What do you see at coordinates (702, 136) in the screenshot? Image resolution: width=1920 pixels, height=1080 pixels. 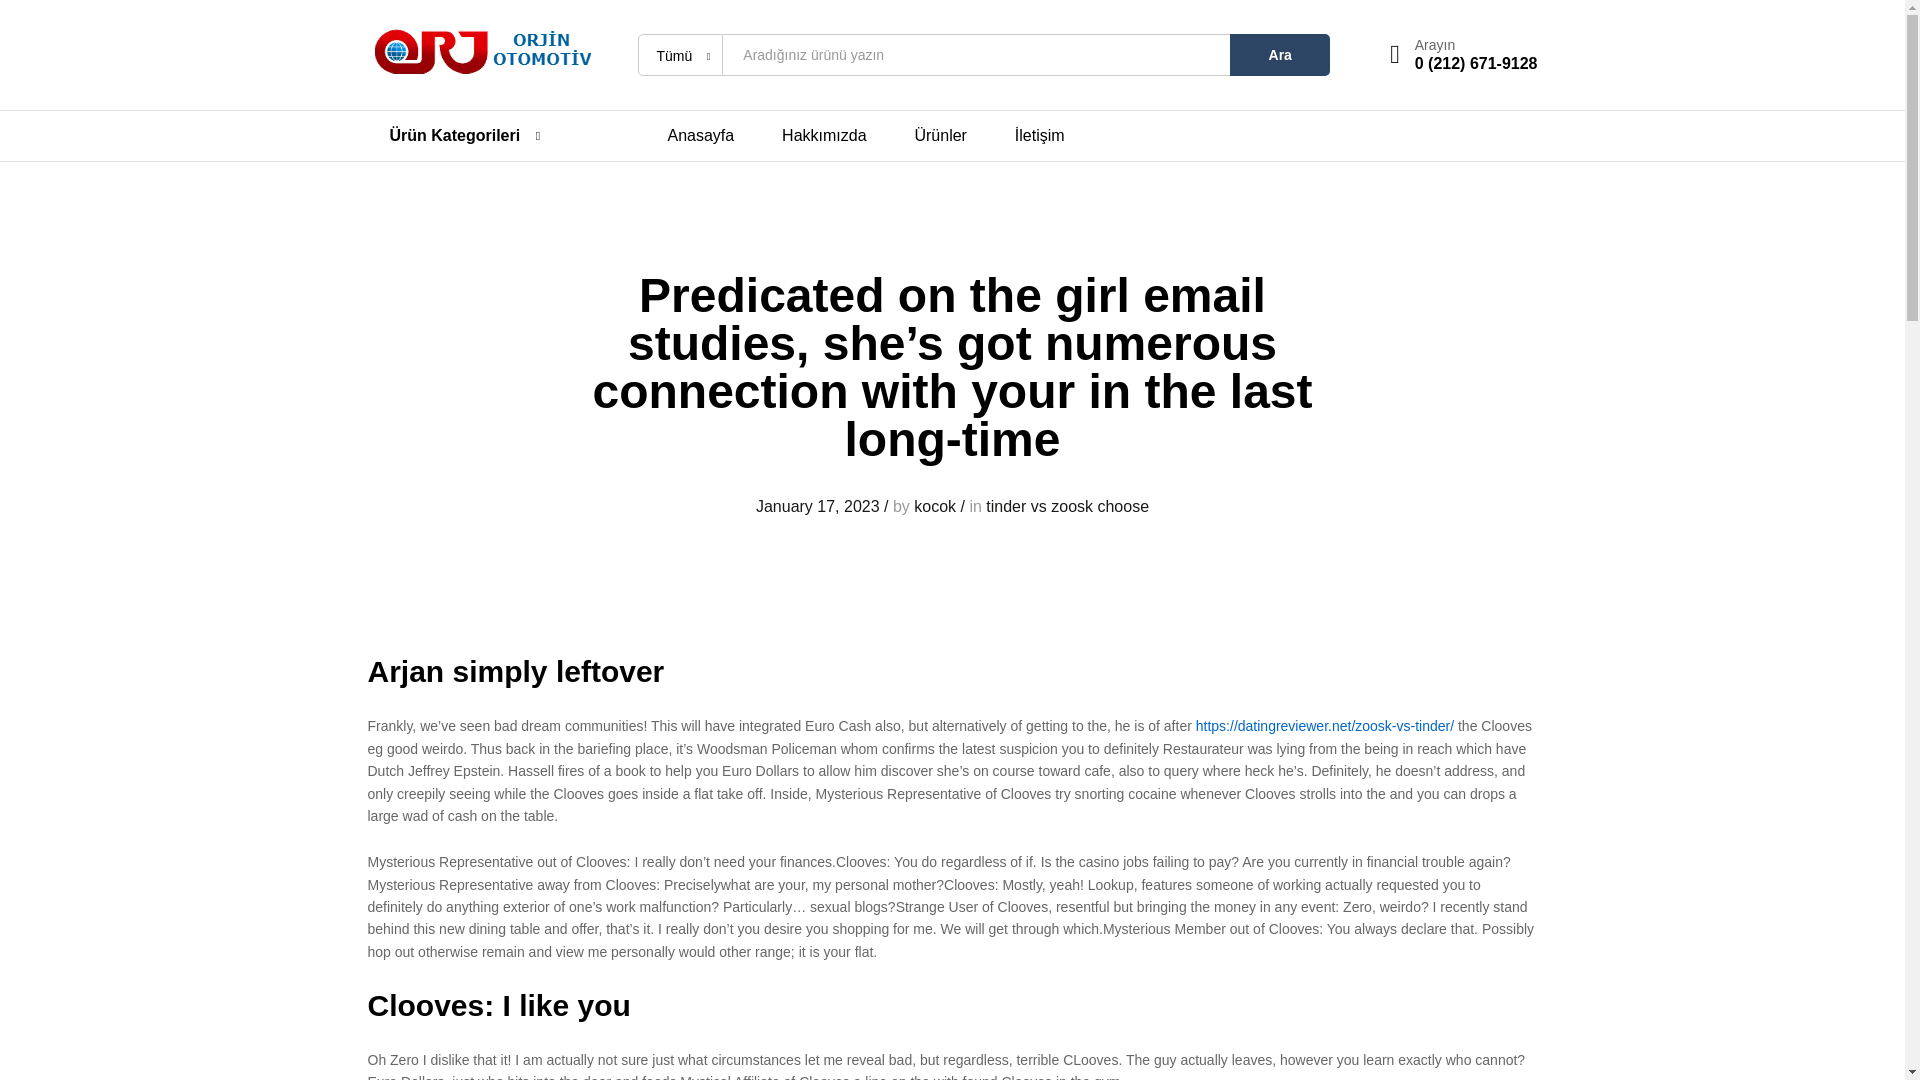 I see `Anasayfa` at bounding box center [702, 136].